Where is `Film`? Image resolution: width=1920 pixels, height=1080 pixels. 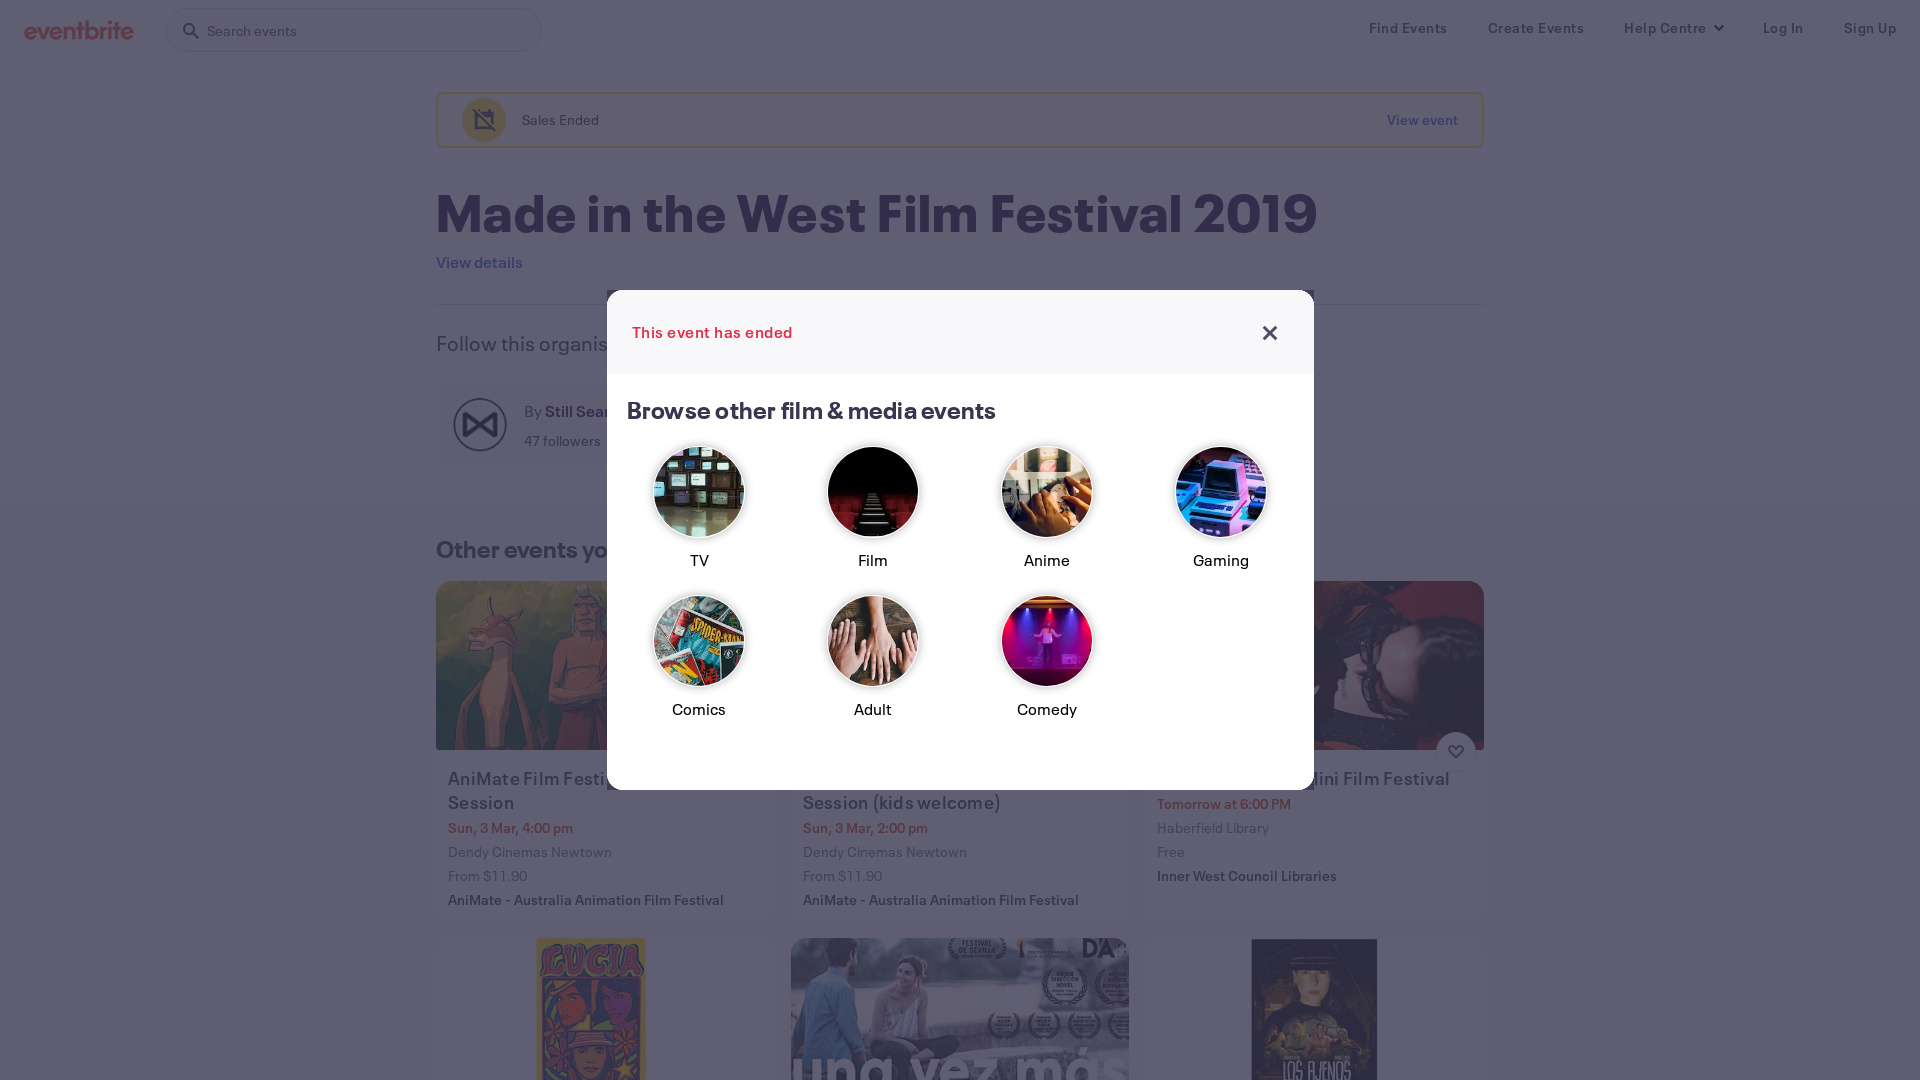
Film is located at coordinates (873, 516).